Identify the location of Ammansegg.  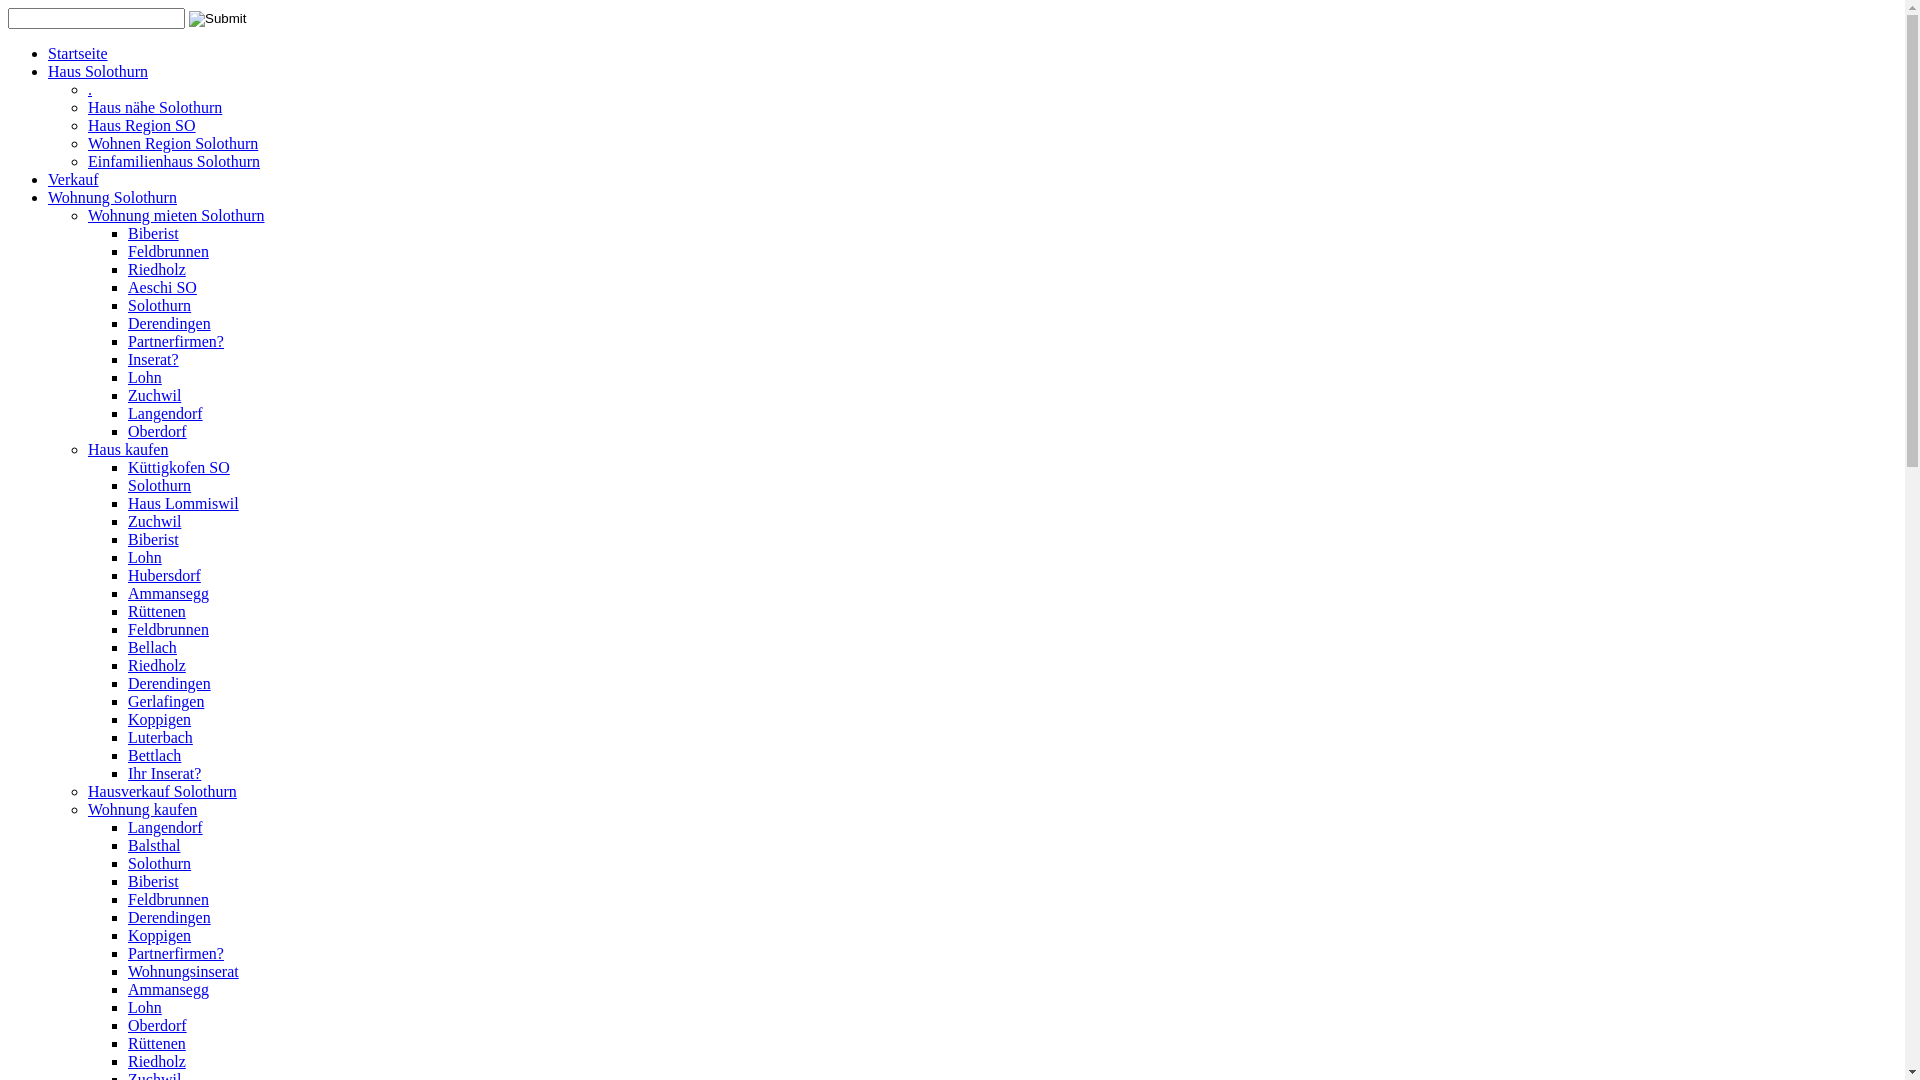
(168, 594).